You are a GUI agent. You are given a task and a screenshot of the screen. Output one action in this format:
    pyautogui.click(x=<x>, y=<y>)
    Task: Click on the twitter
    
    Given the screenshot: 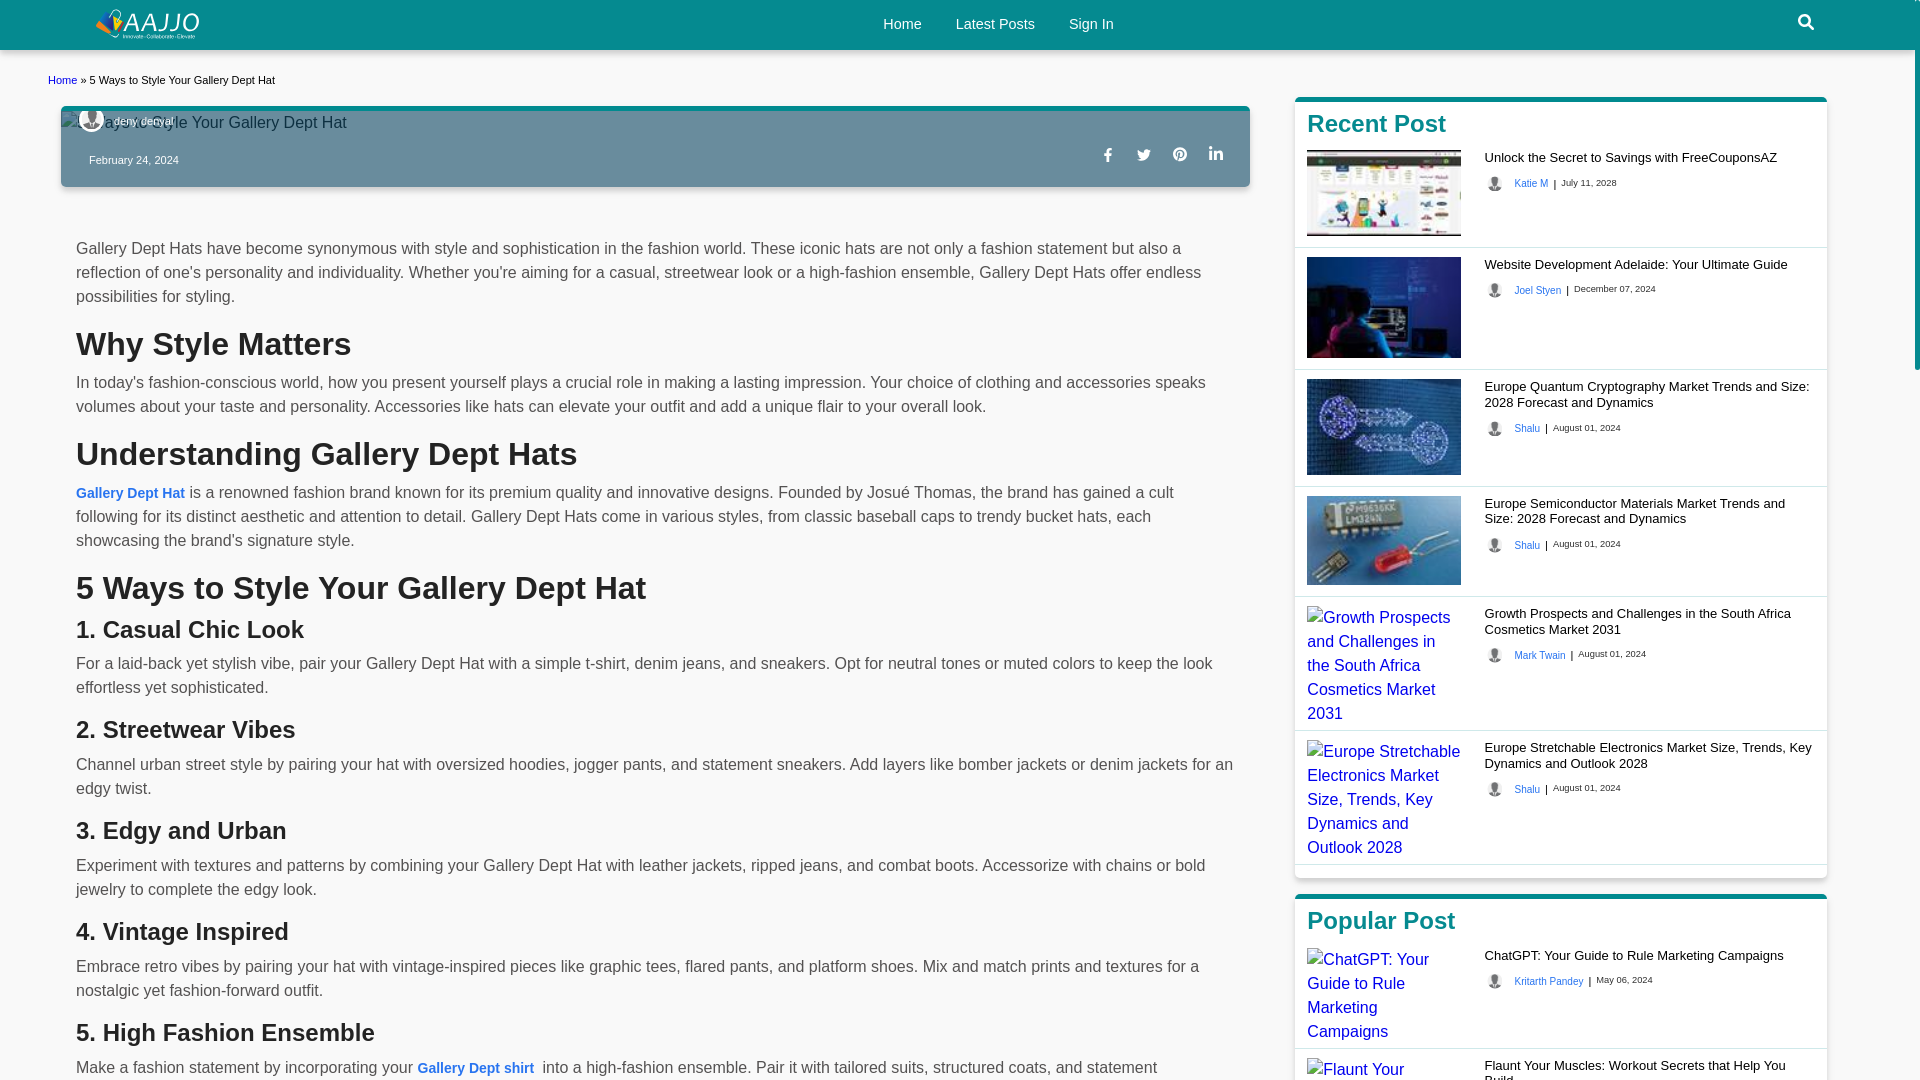 What is the action you would take?
    pyautogui.click(x=1148, y=156)
    